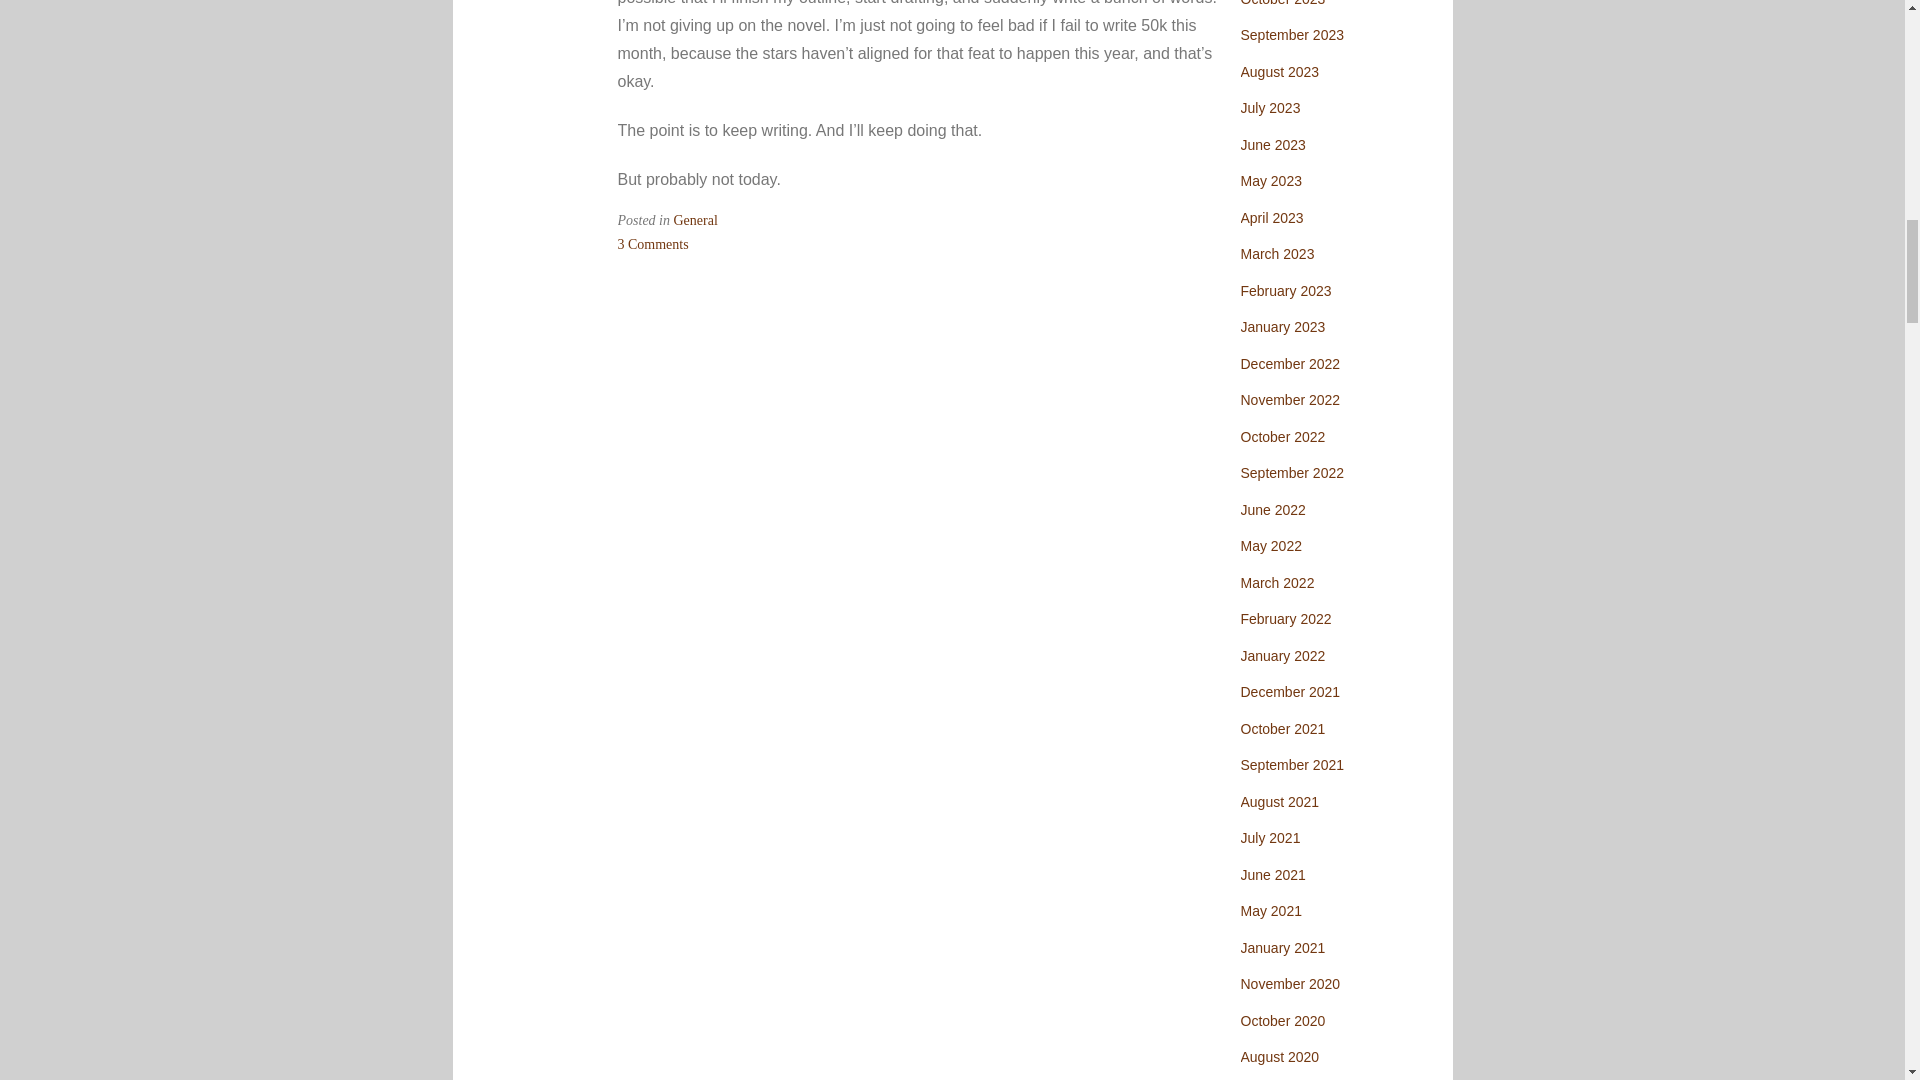 This screenshot has width=1920, height=1080. Describe the element at coordinates (1272, 217) in the screenshot. I see `April 2023` at that location.